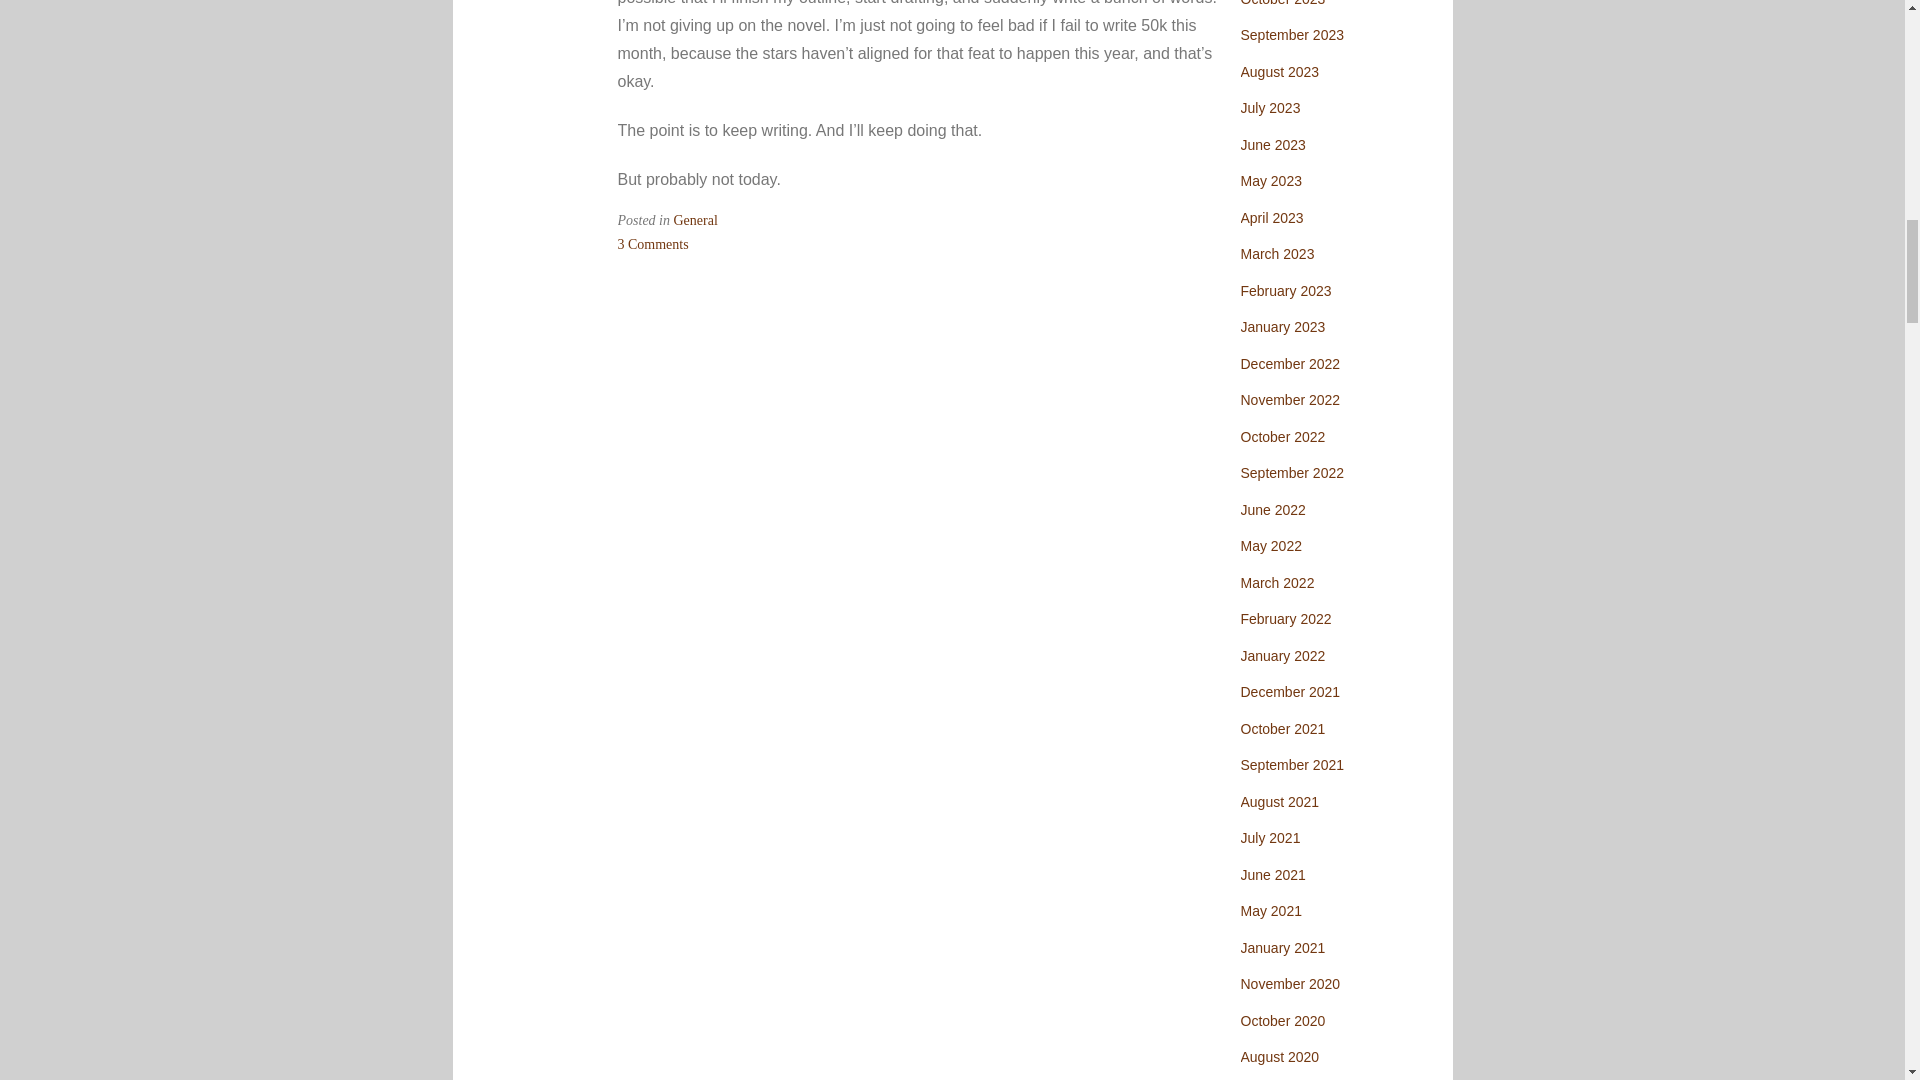 This screenshot has width=1920, height=1080. Describe the element at coordinates (1272, 217) in the screenshot. I see `April 2023` at that location.